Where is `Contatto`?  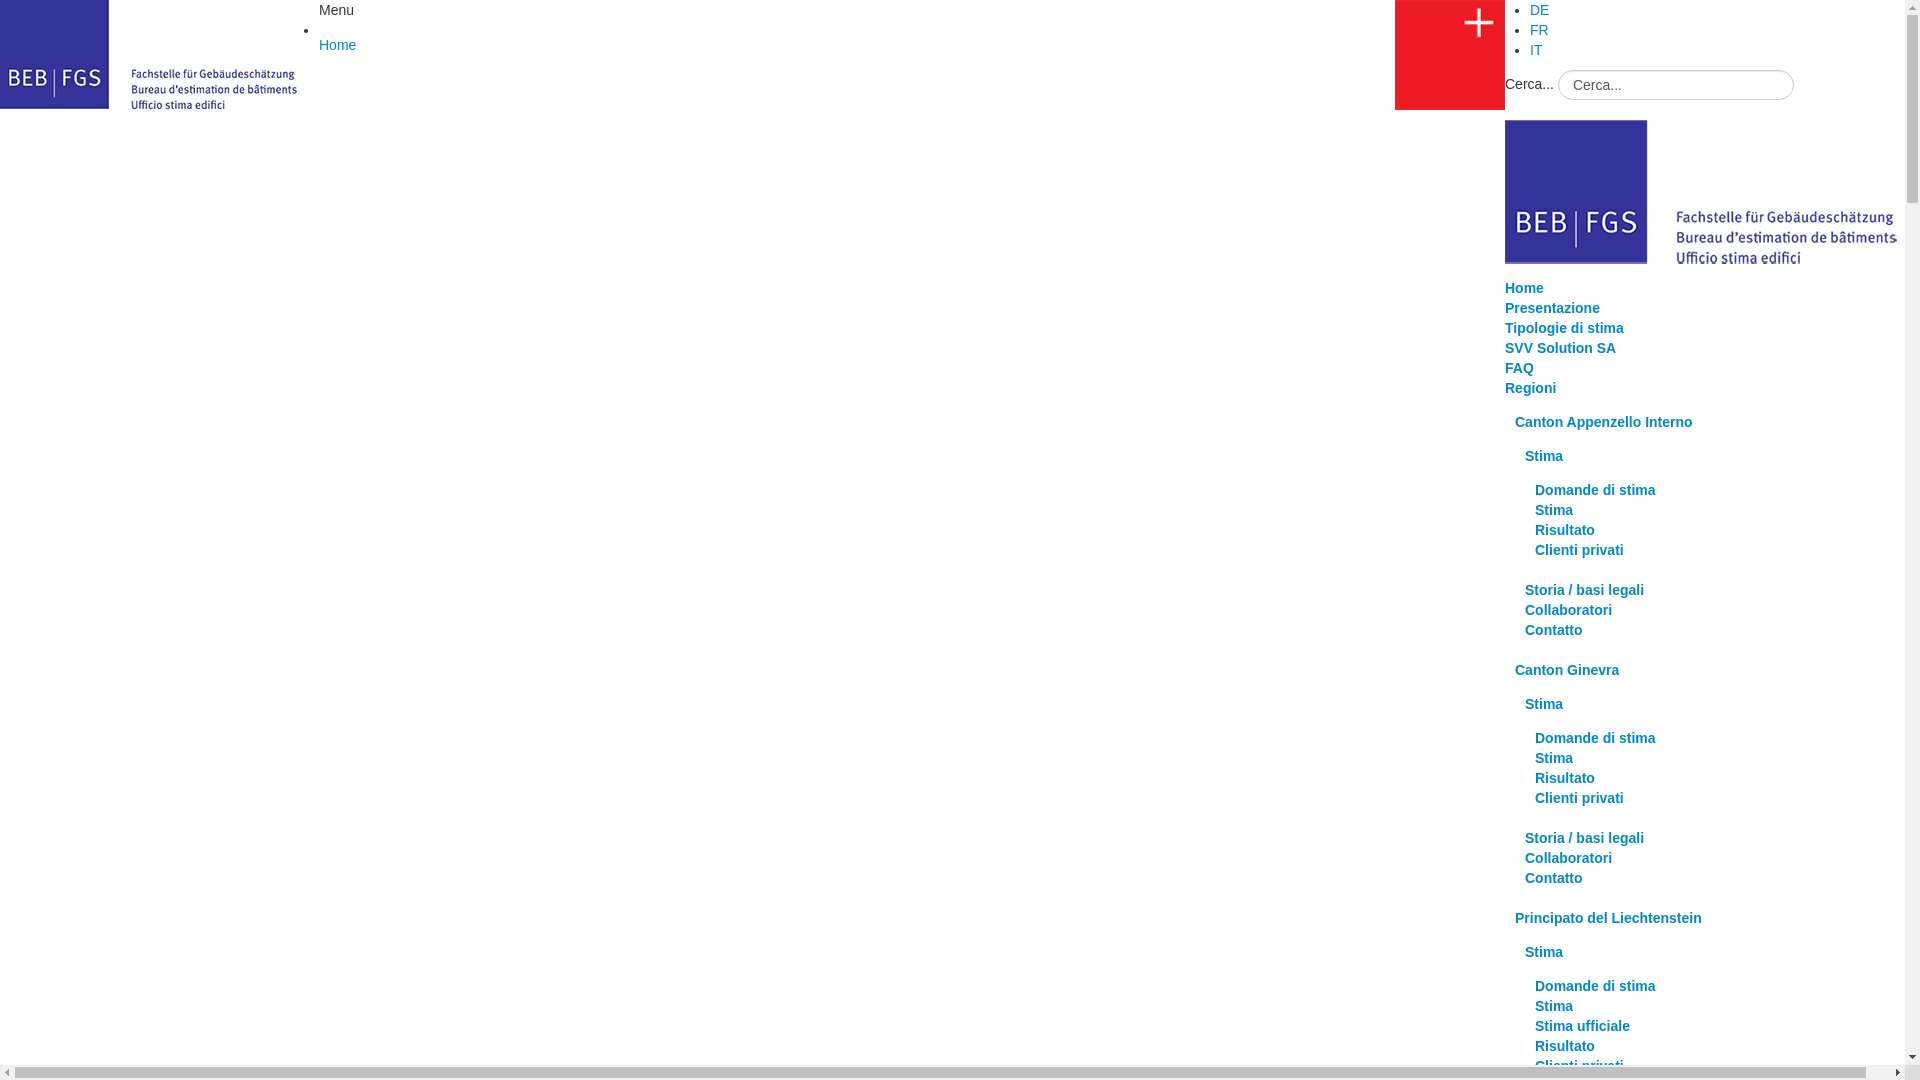
Contatto is located at coordinates (1554, 878).